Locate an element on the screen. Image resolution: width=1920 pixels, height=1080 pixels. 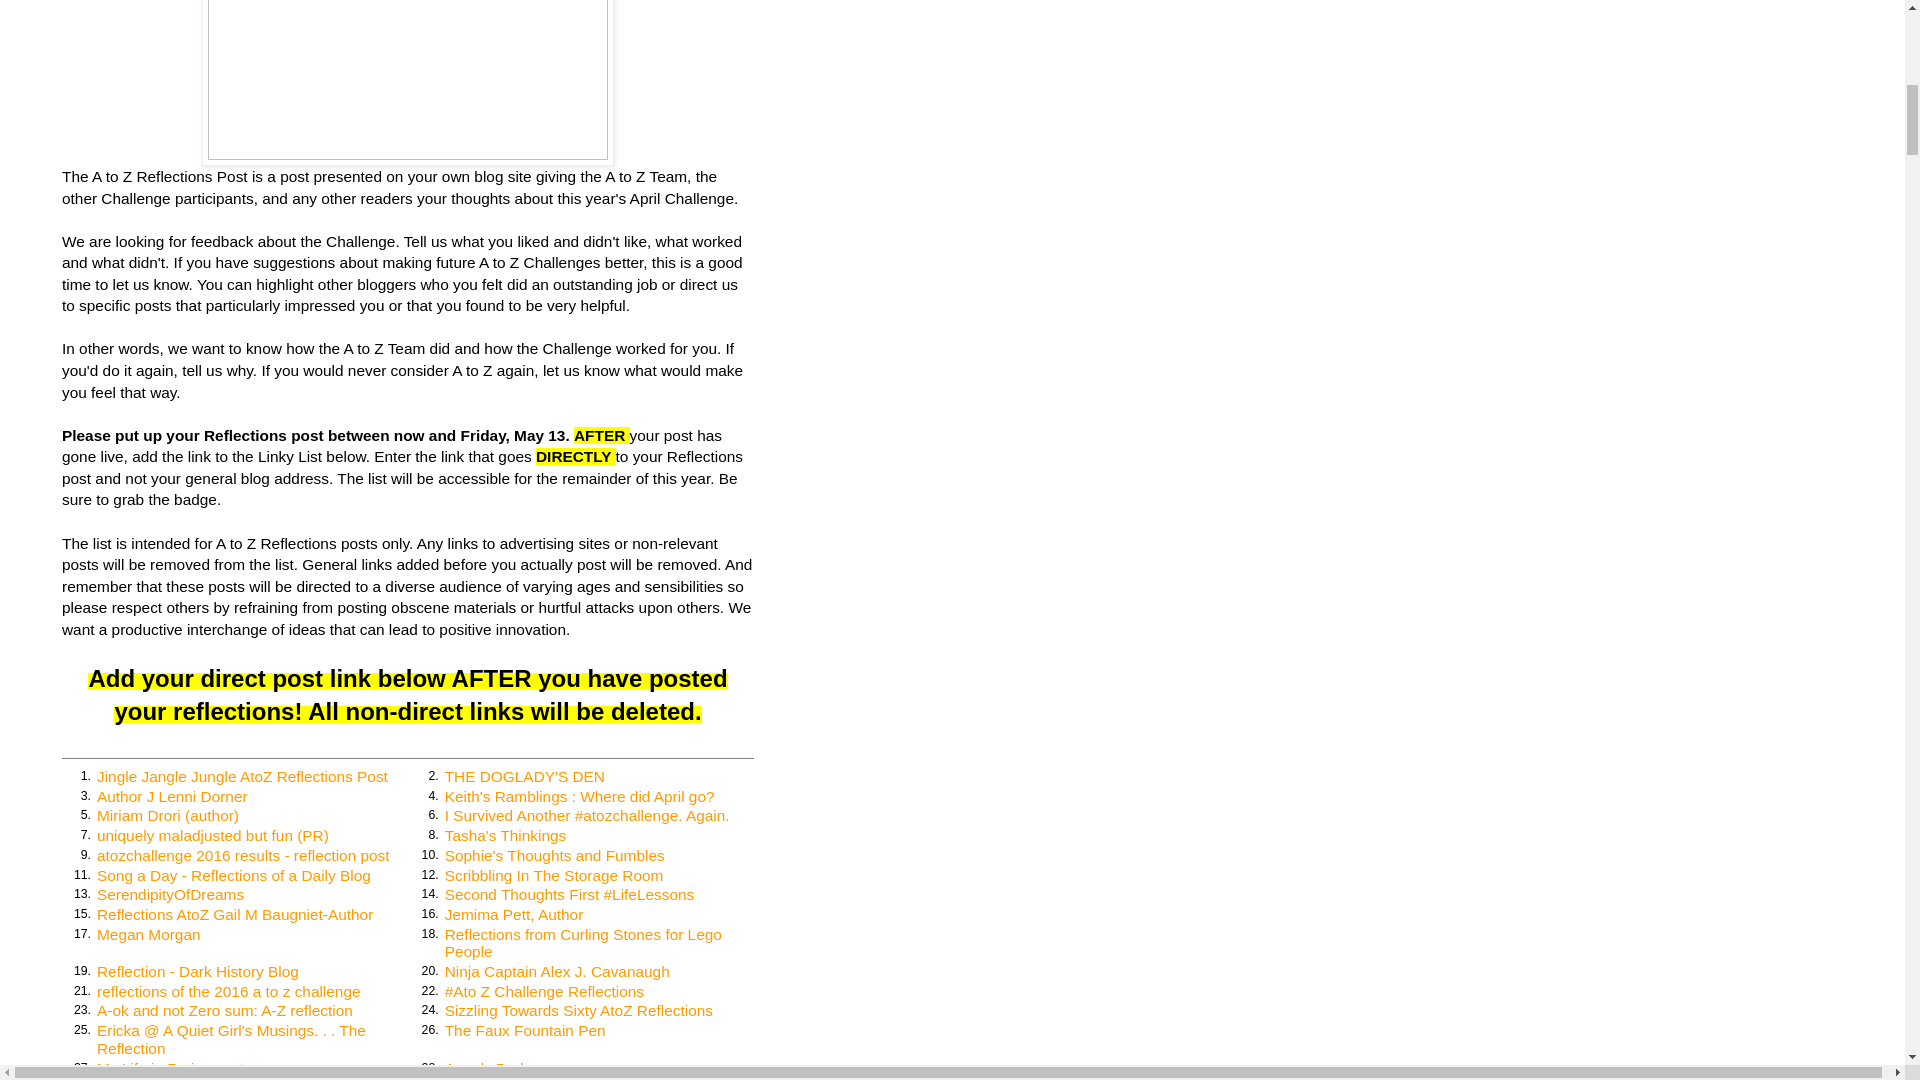
Keith's Ramblings : Where did April go? is located at coordinates (580, 796).